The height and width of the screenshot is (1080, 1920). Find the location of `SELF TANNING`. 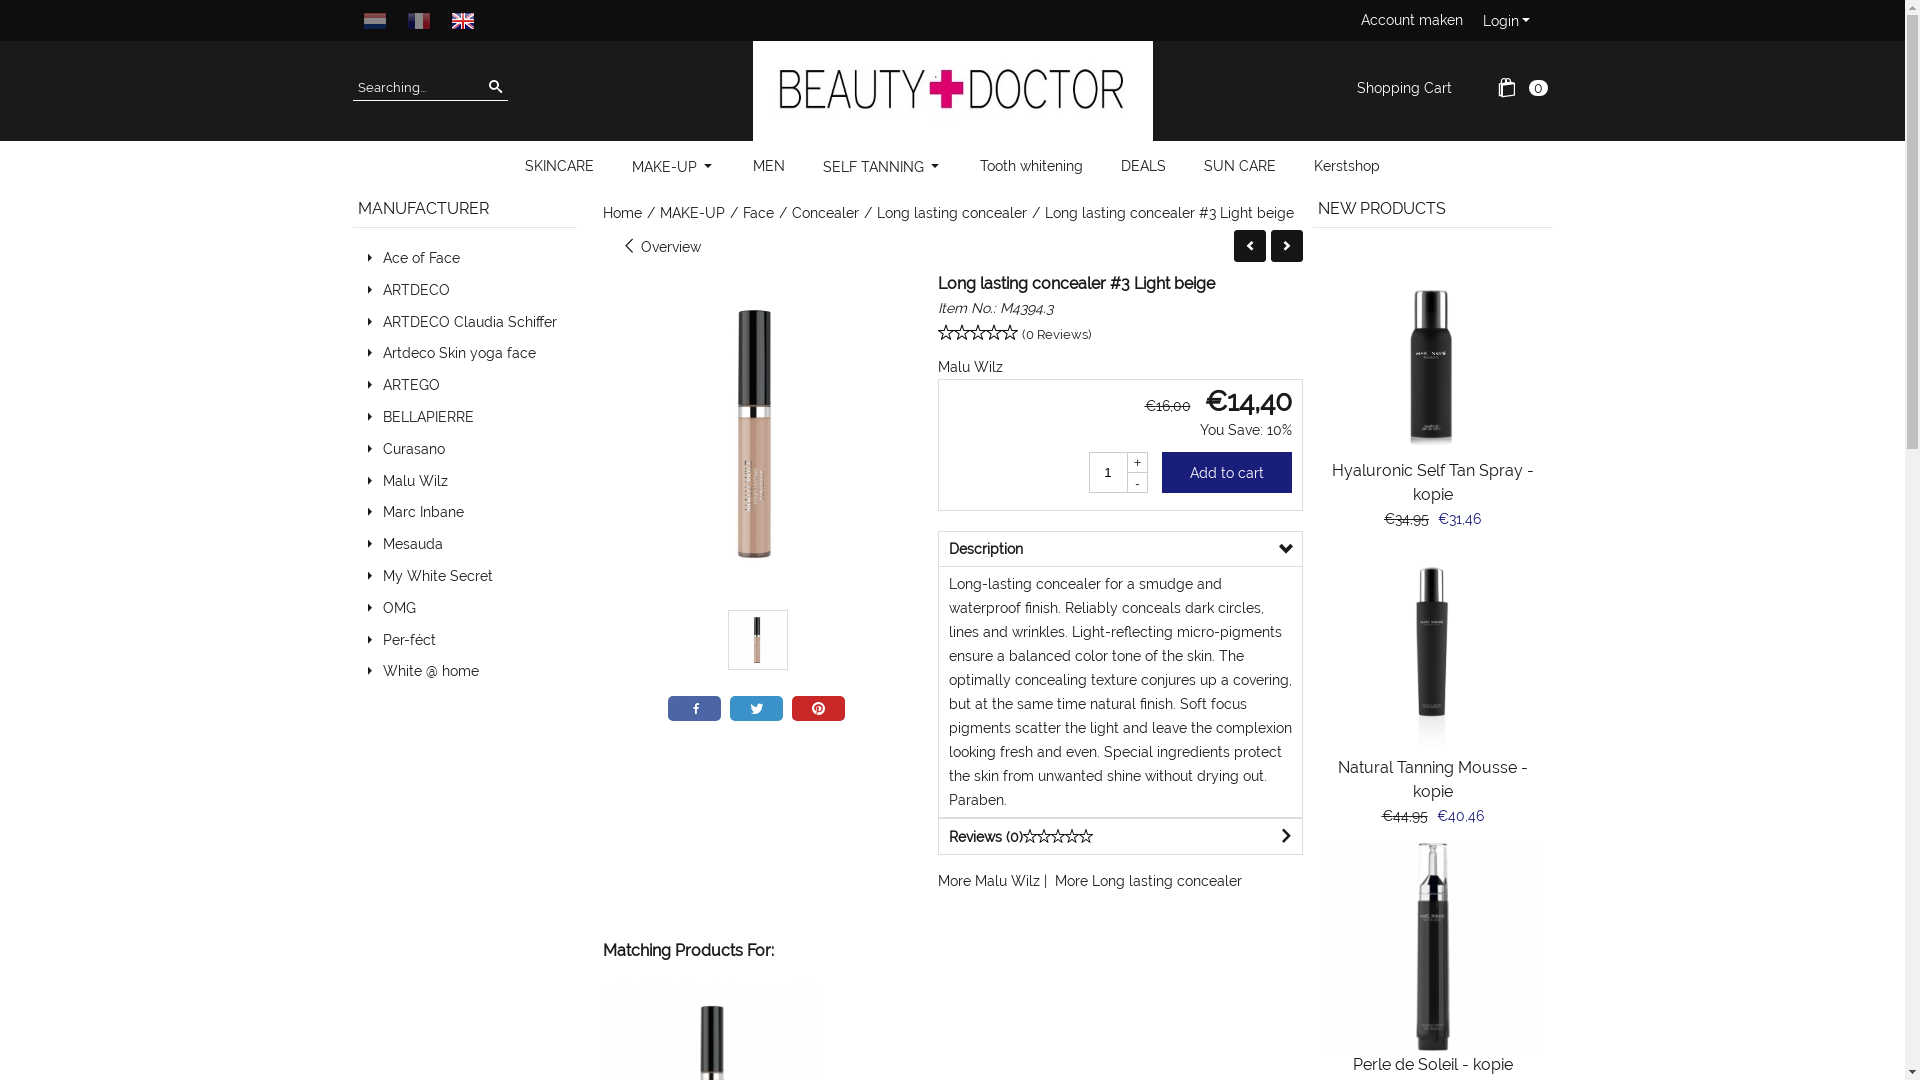

SELF TANNING is located at coordinates (882, 166).